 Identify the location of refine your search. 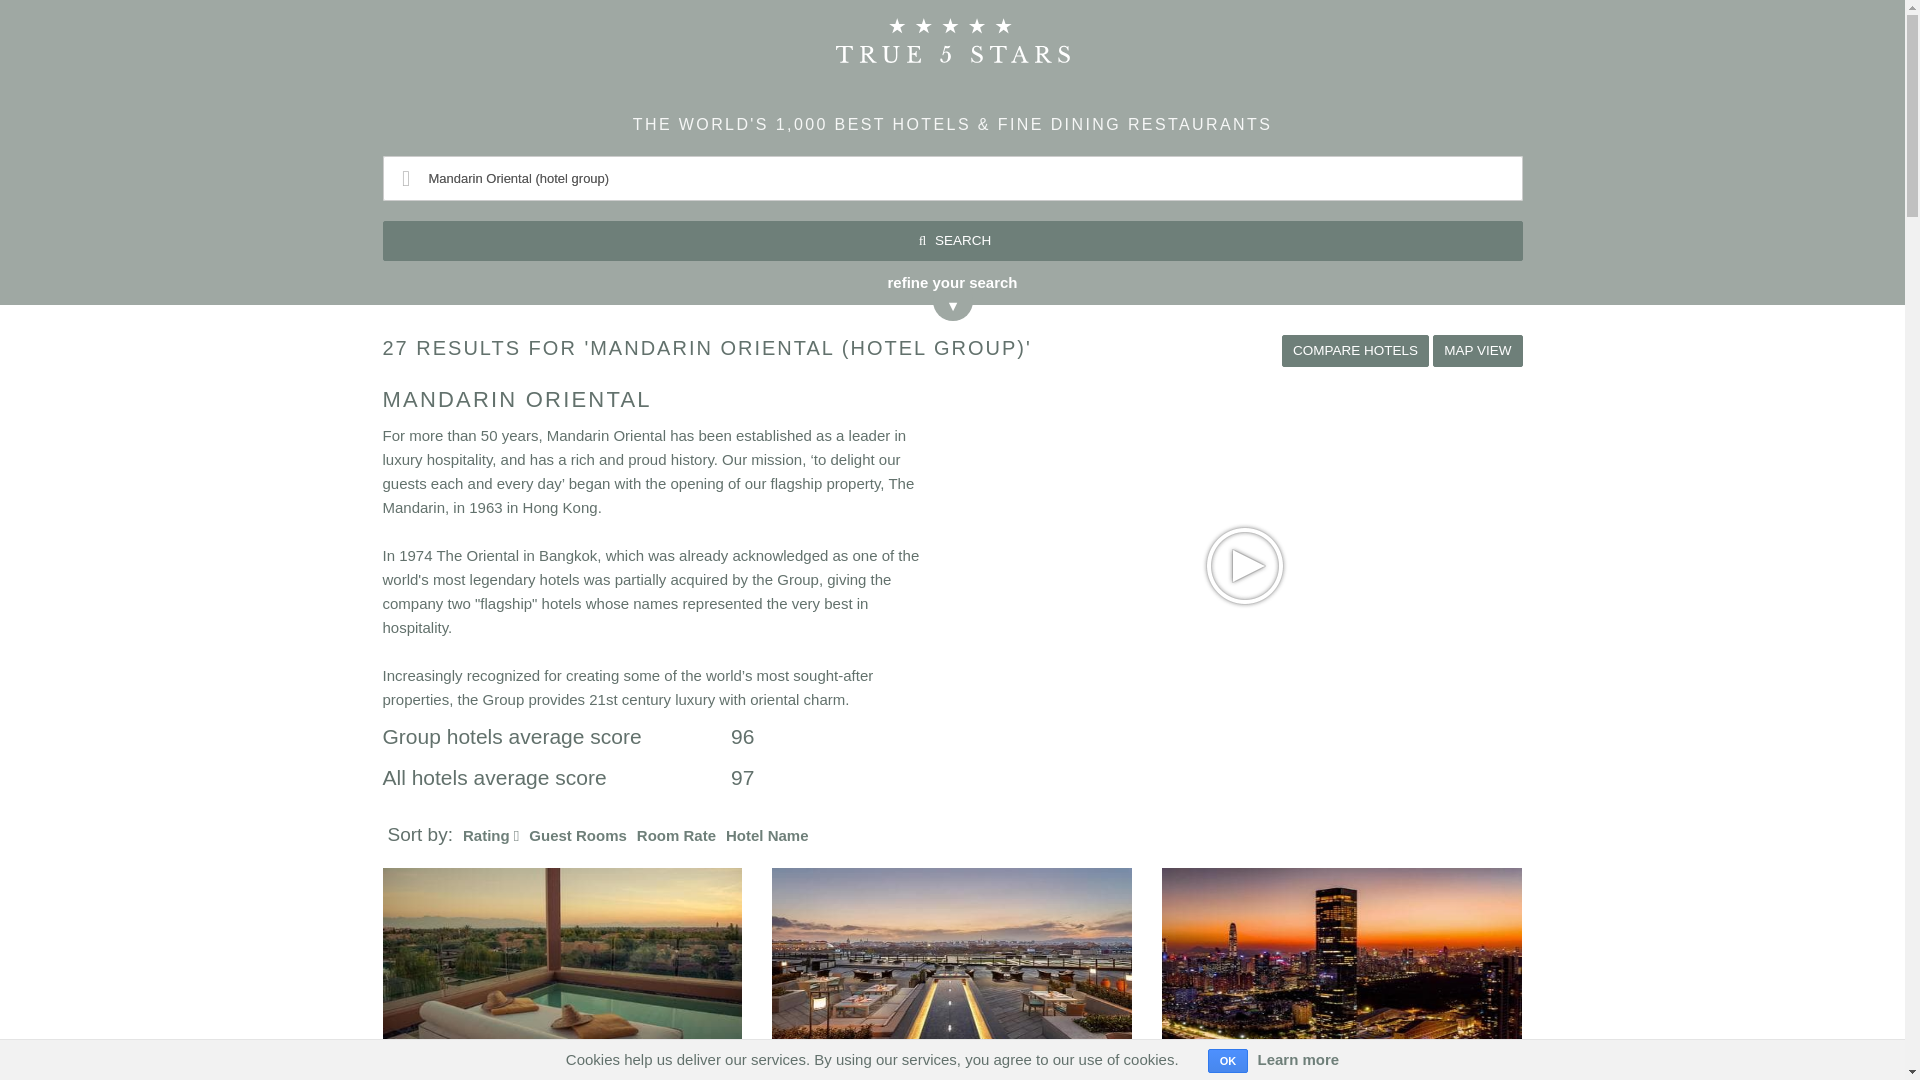
(952, 288).